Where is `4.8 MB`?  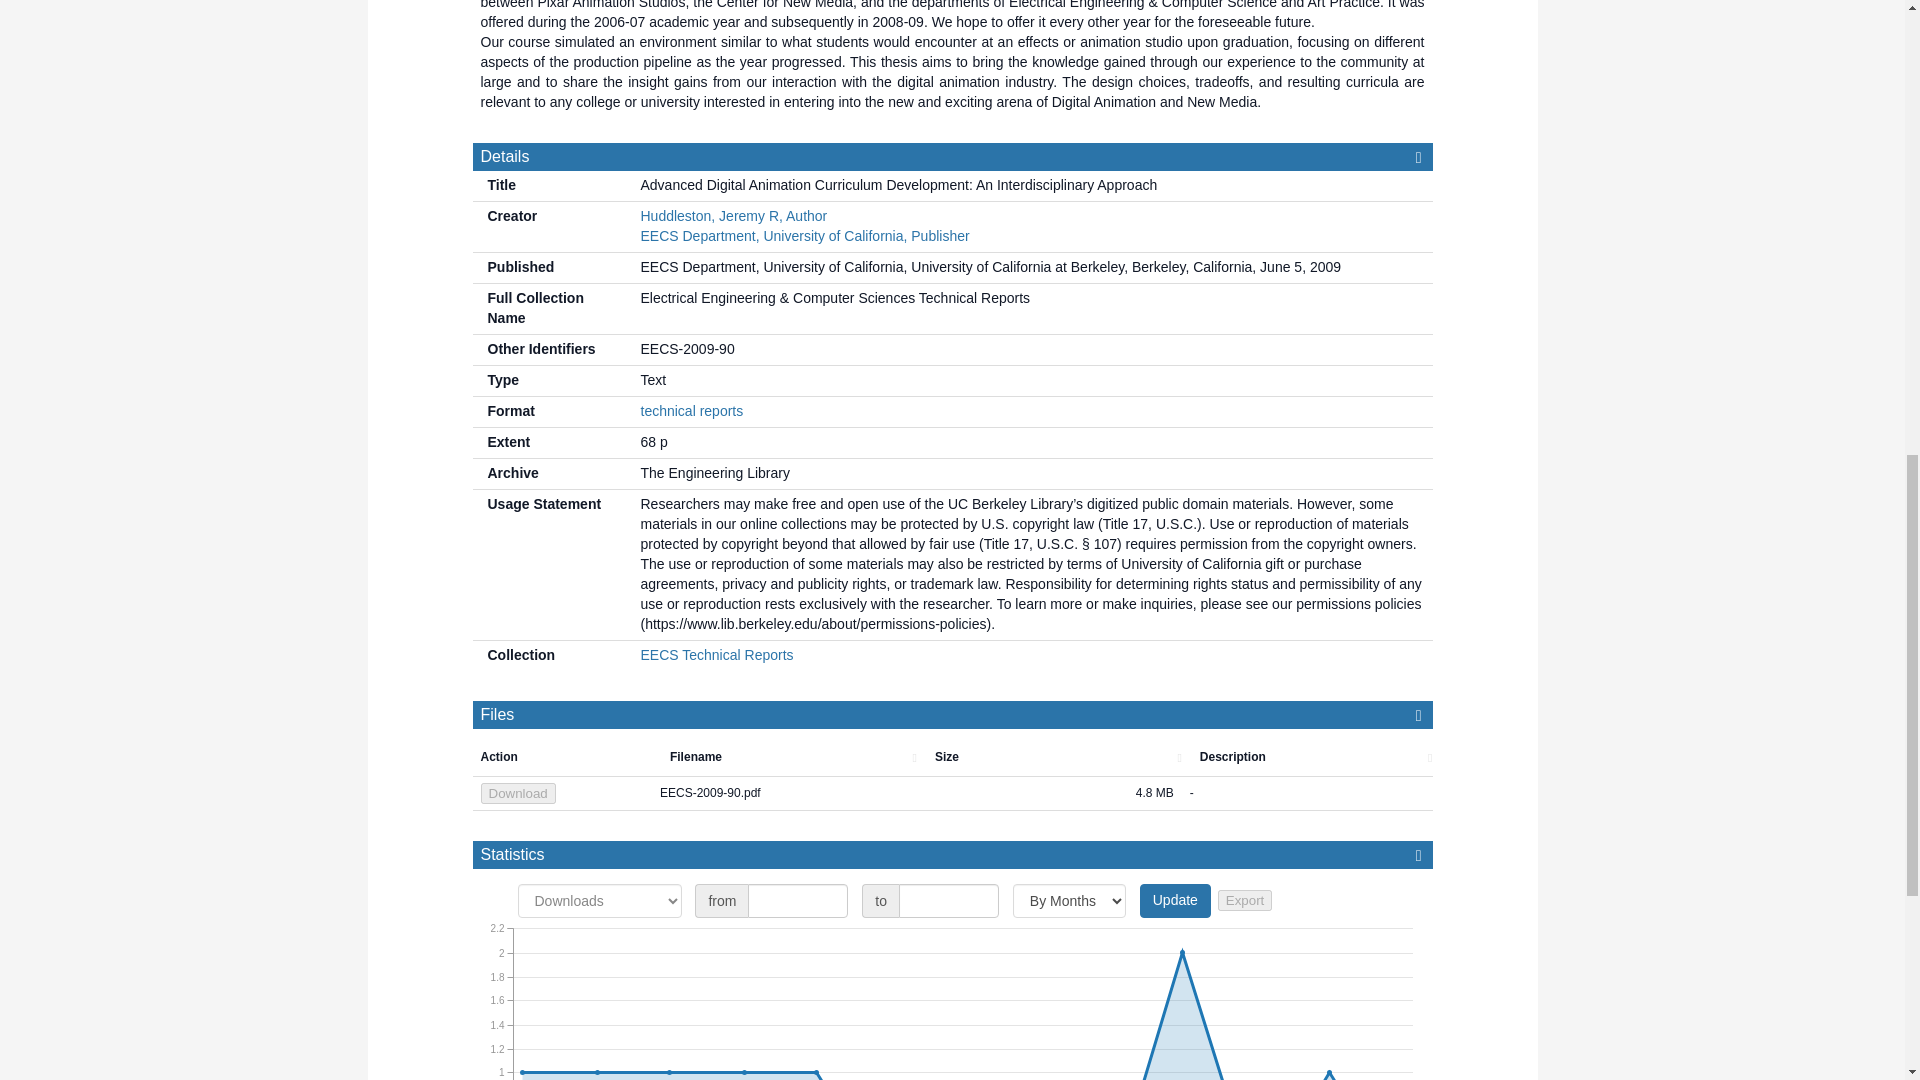
4.8 MB is located at coordinates (1050, 794).